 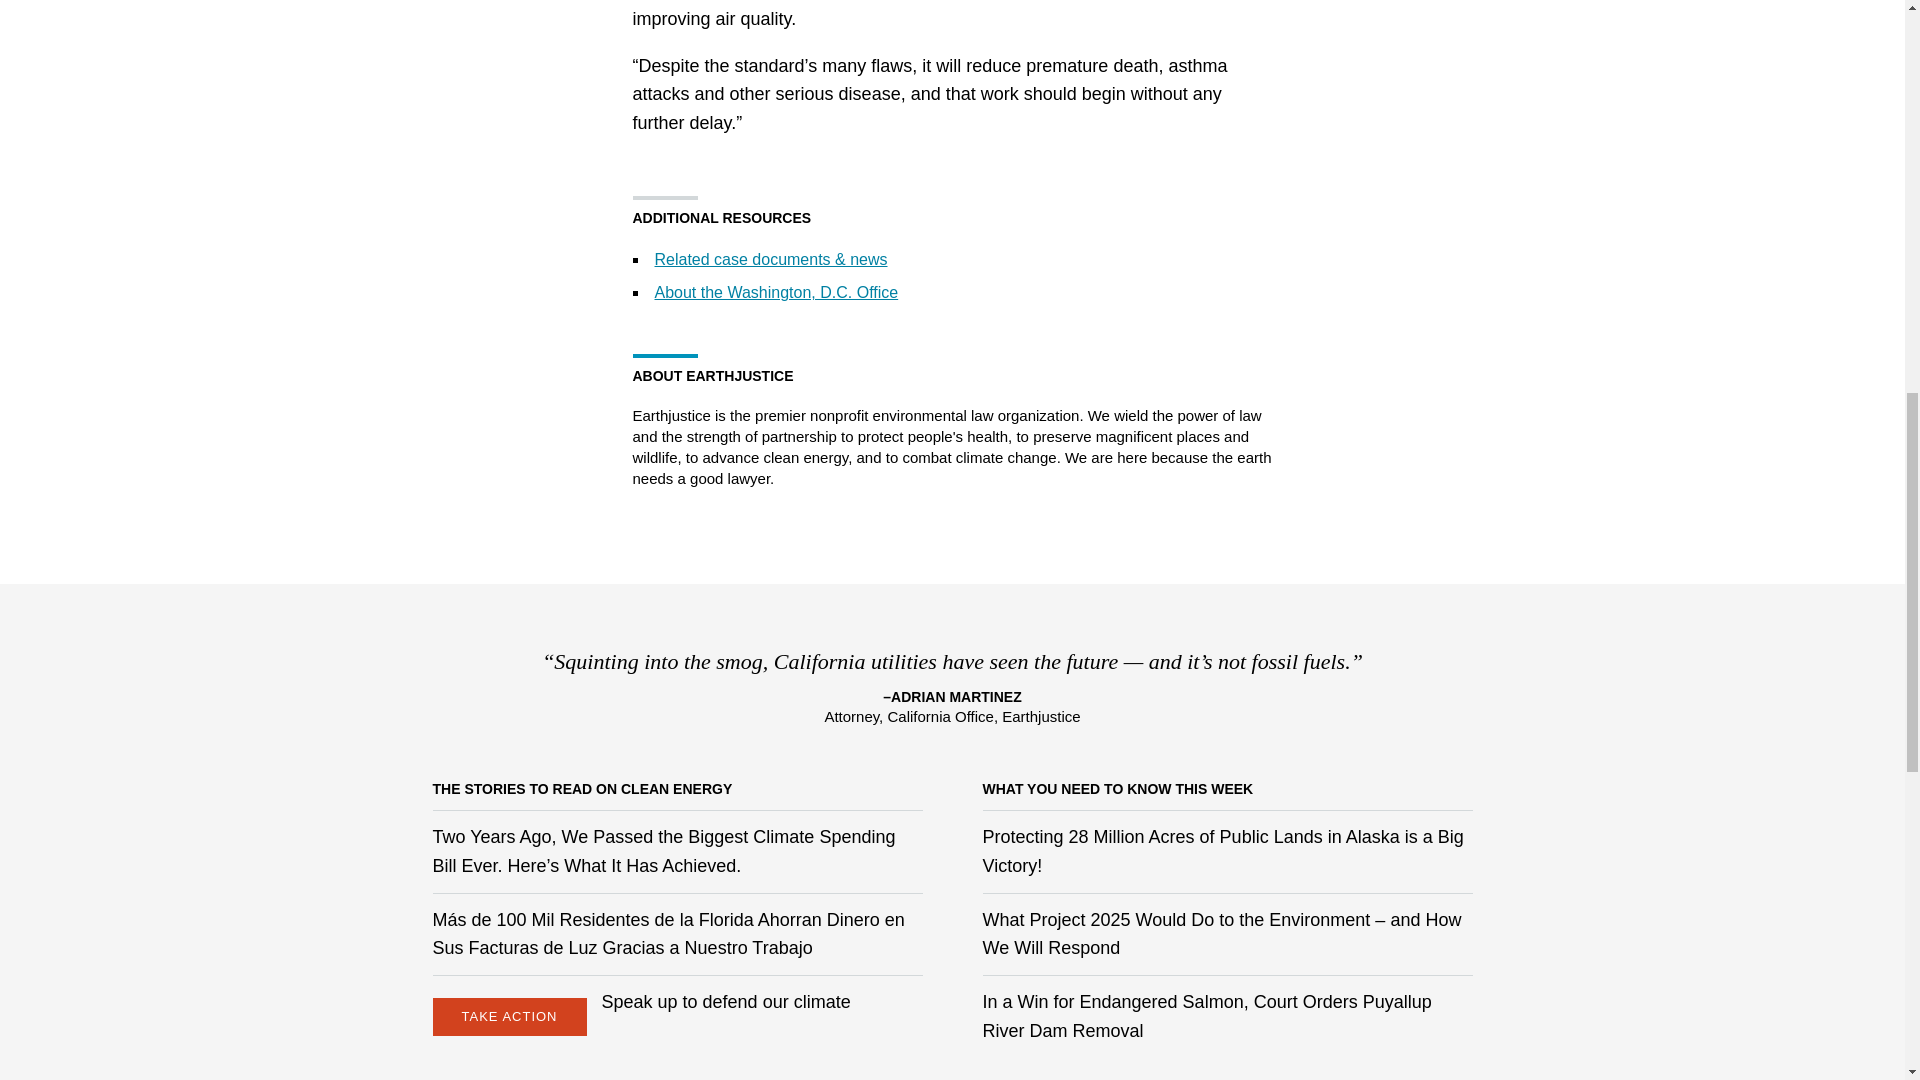 I want to click on Washington, D.C. Office, so click(x=776, y=292).